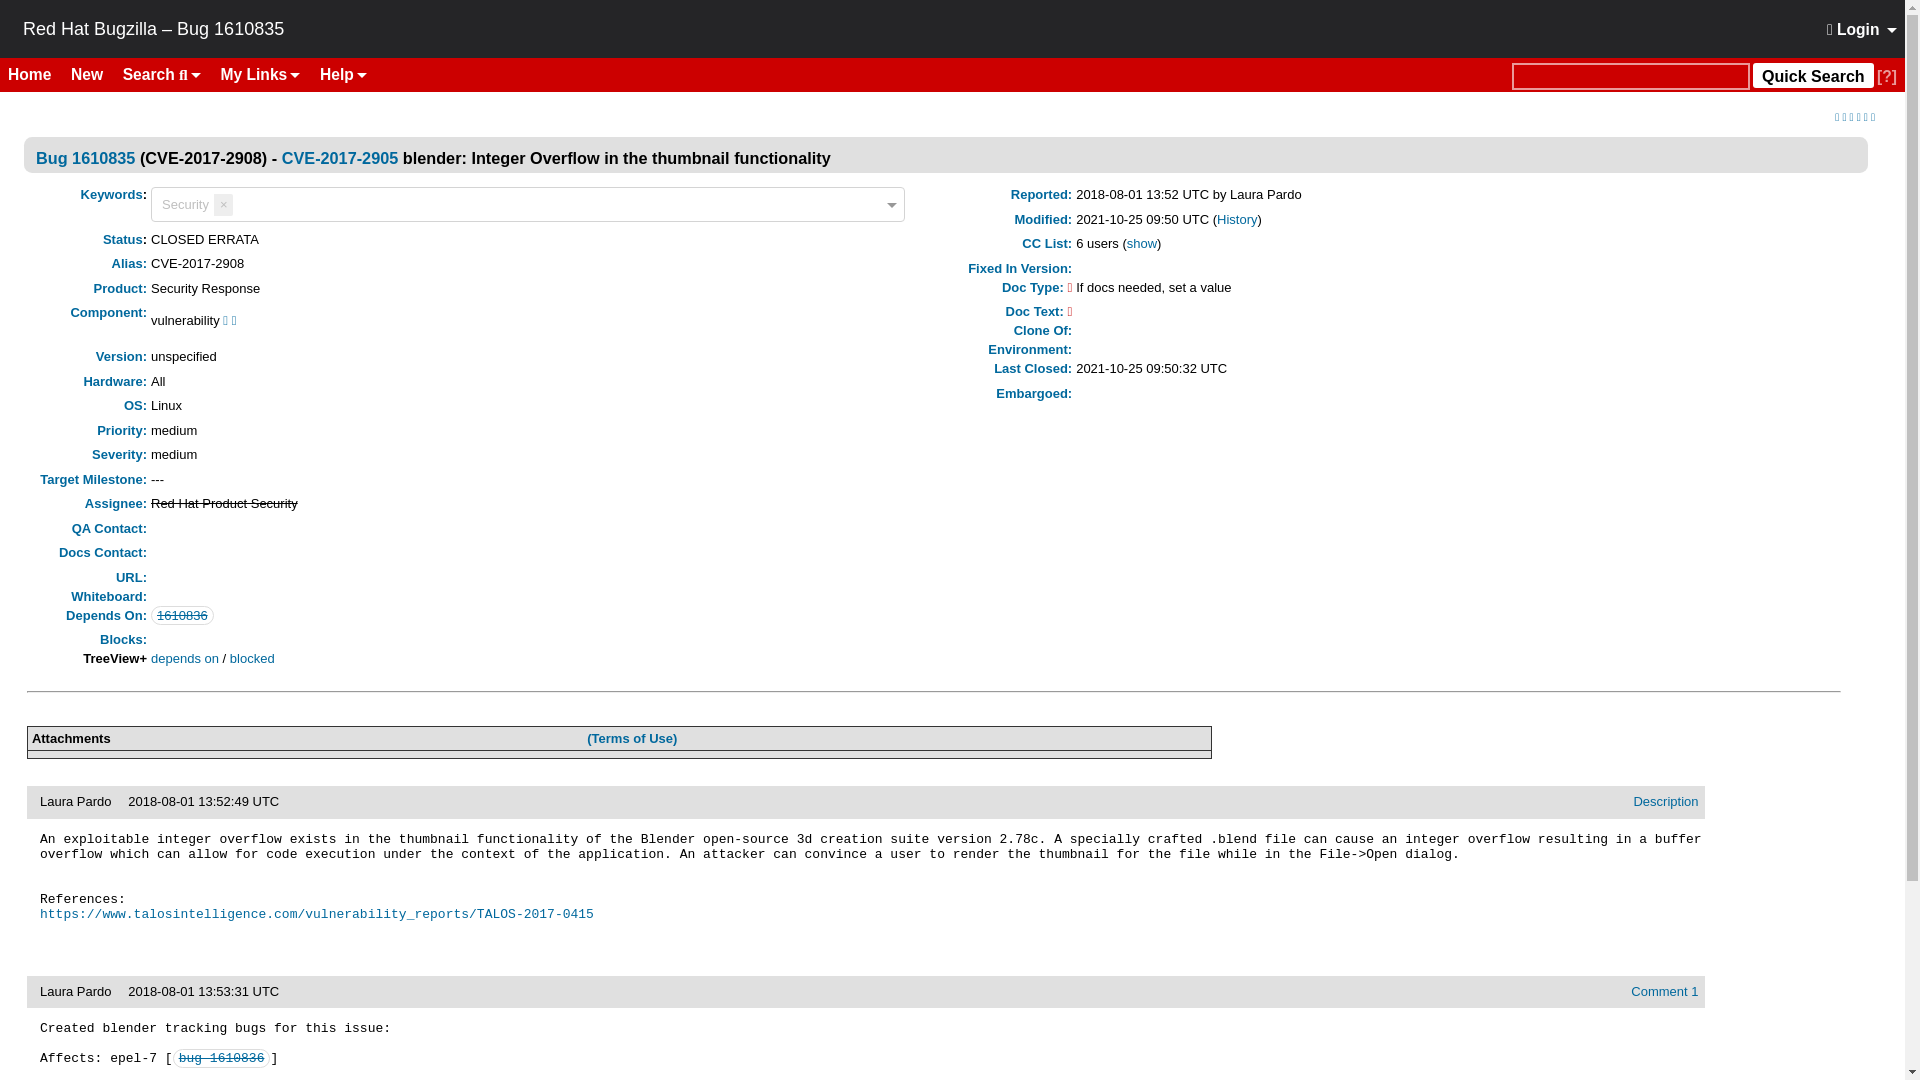 The image size is (1920, 1080). Describe the element at coordinates (94, 74) in the screenshot. I see `New` at that location.